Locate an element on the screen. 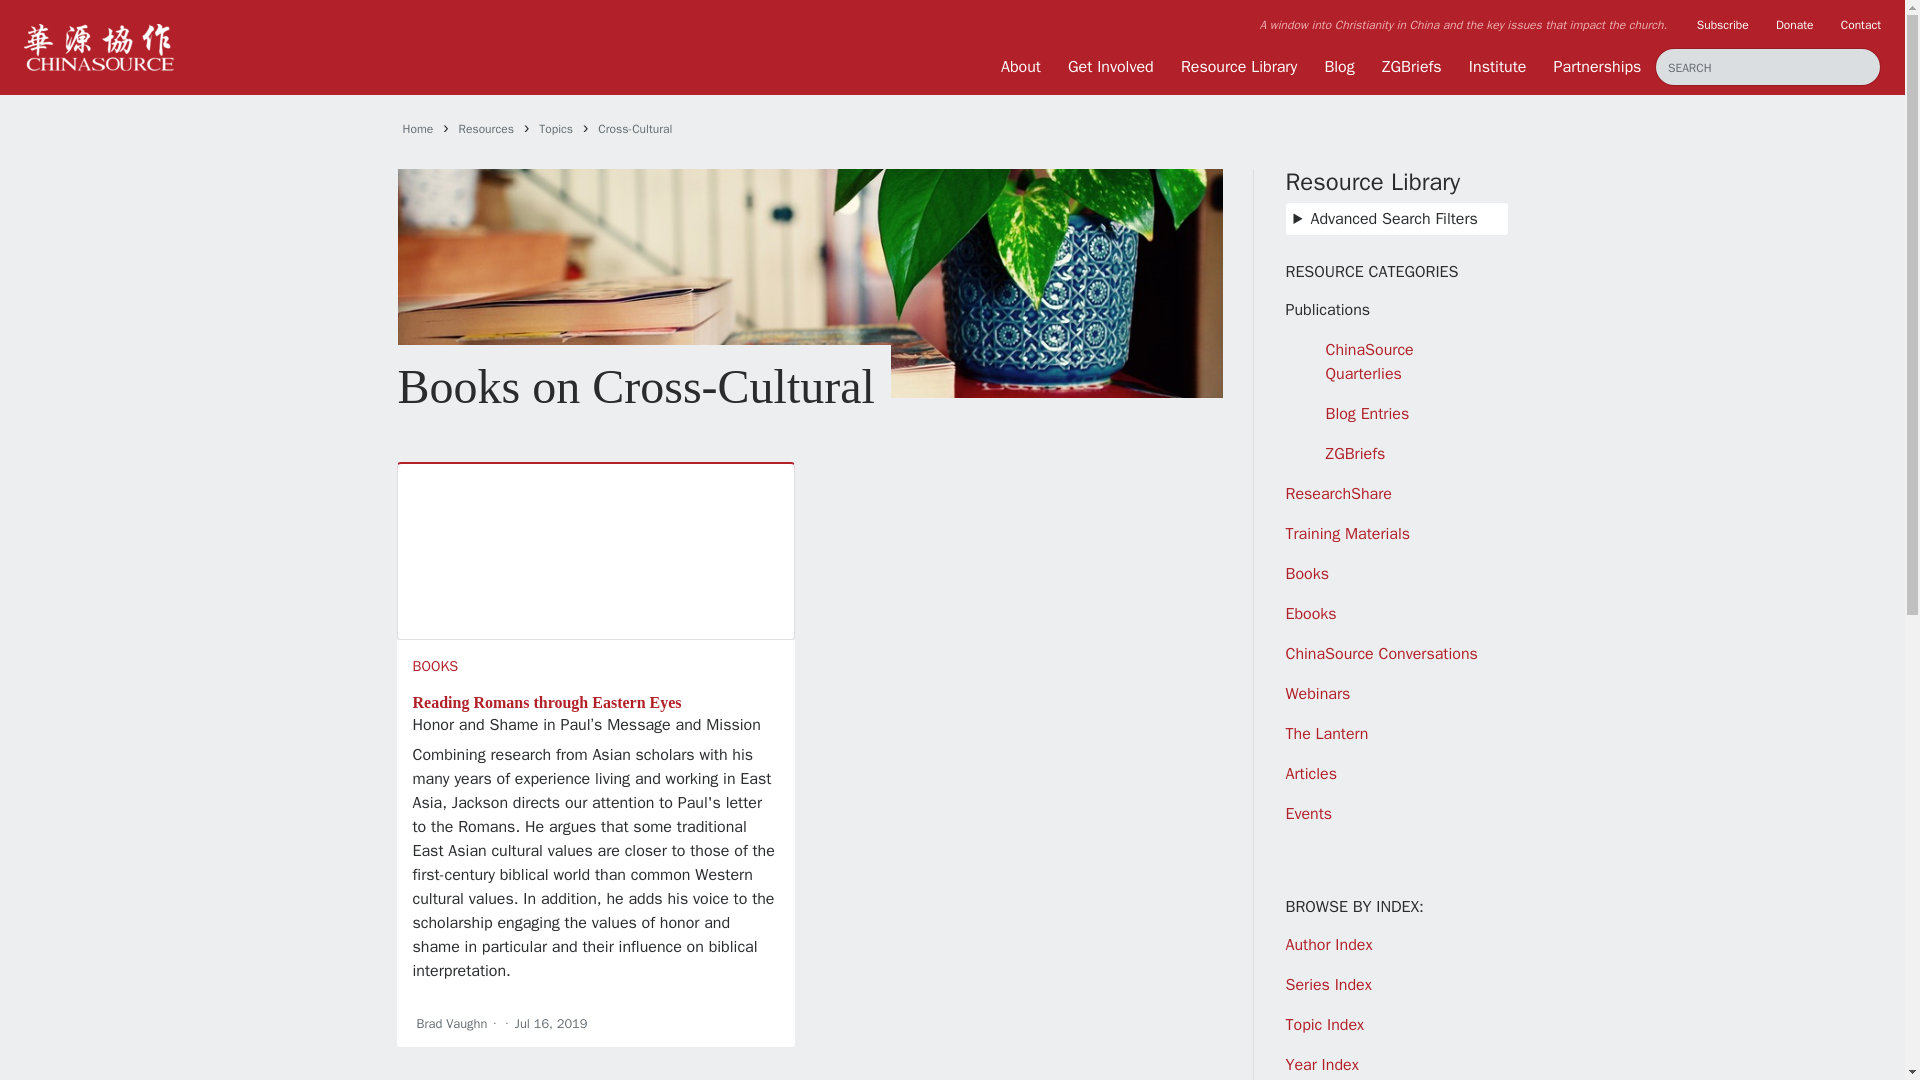  ChinaSource Conversations is located at coordinates (1382, 654).